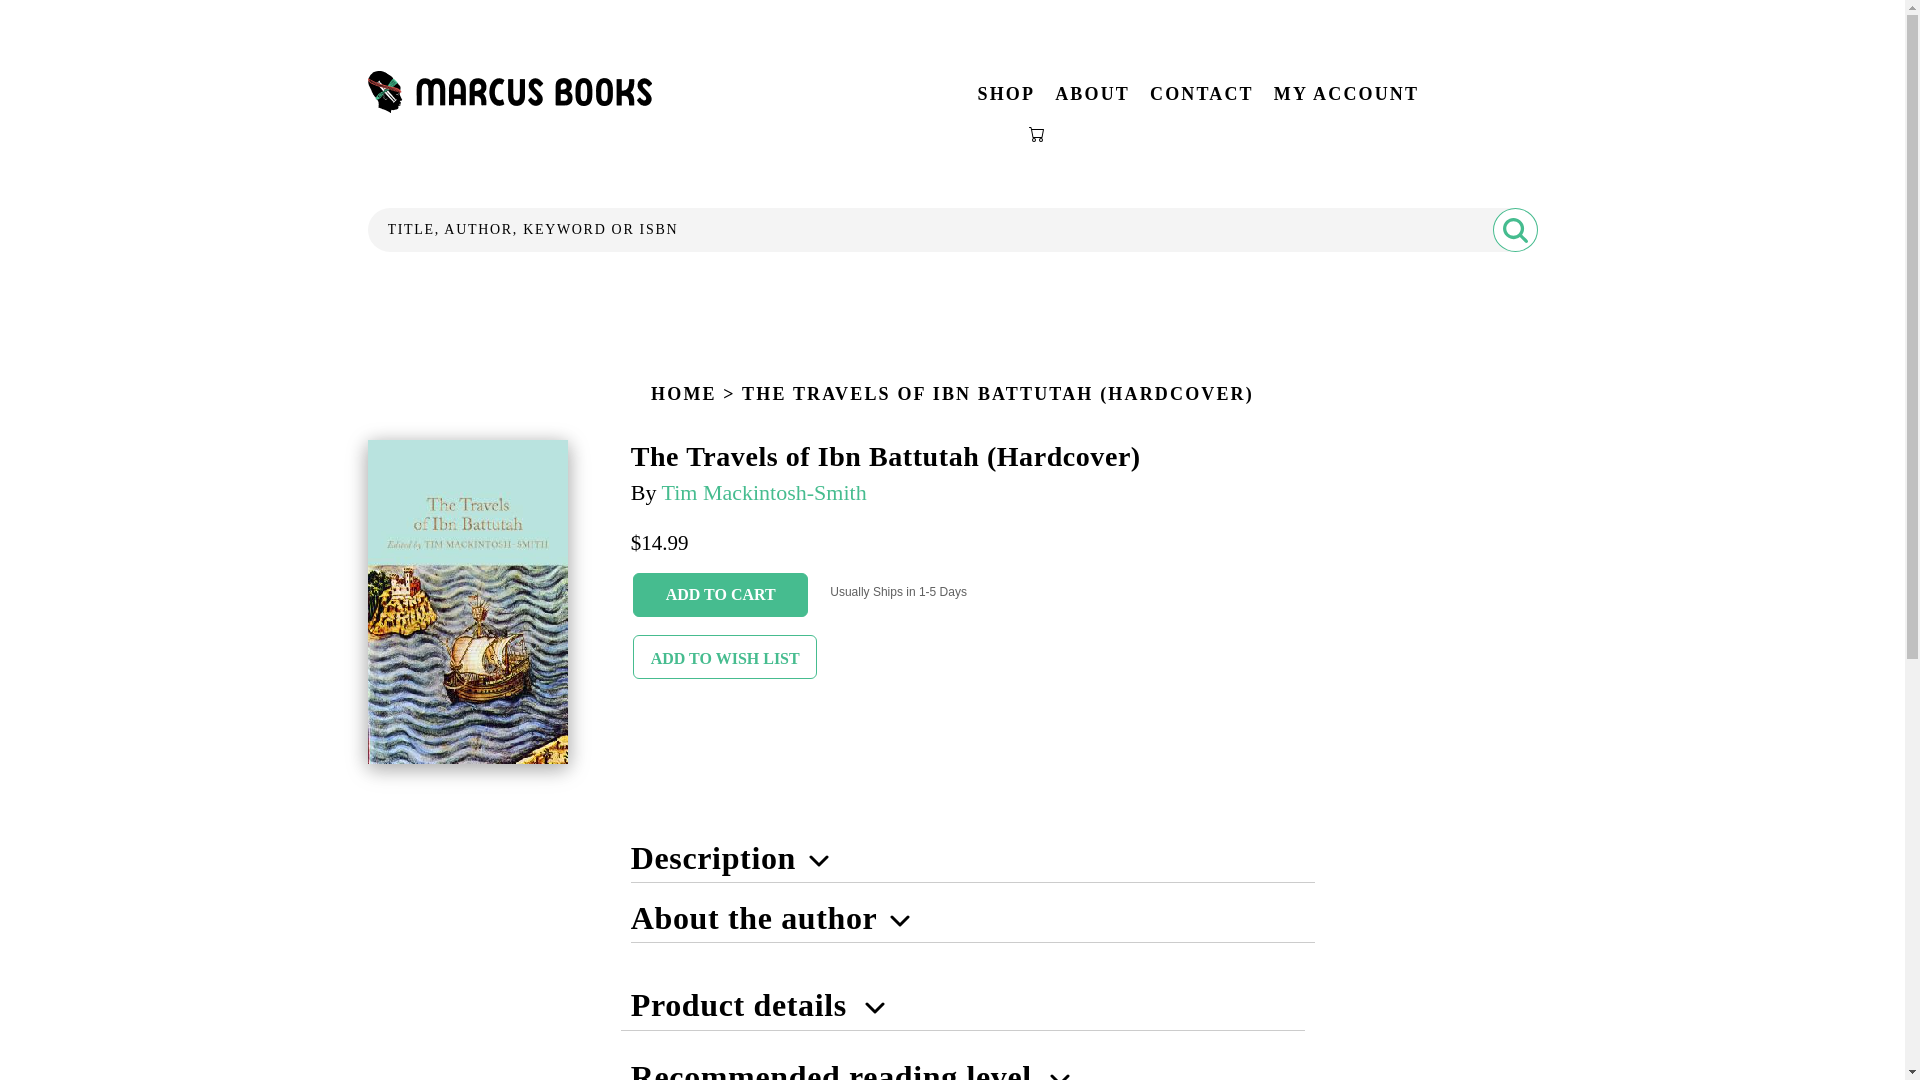 The image size is (1920, 1080). Describe the element at coordinates (1346, 94) in the screenshot. I see `MY ACCOUNT` at that location.